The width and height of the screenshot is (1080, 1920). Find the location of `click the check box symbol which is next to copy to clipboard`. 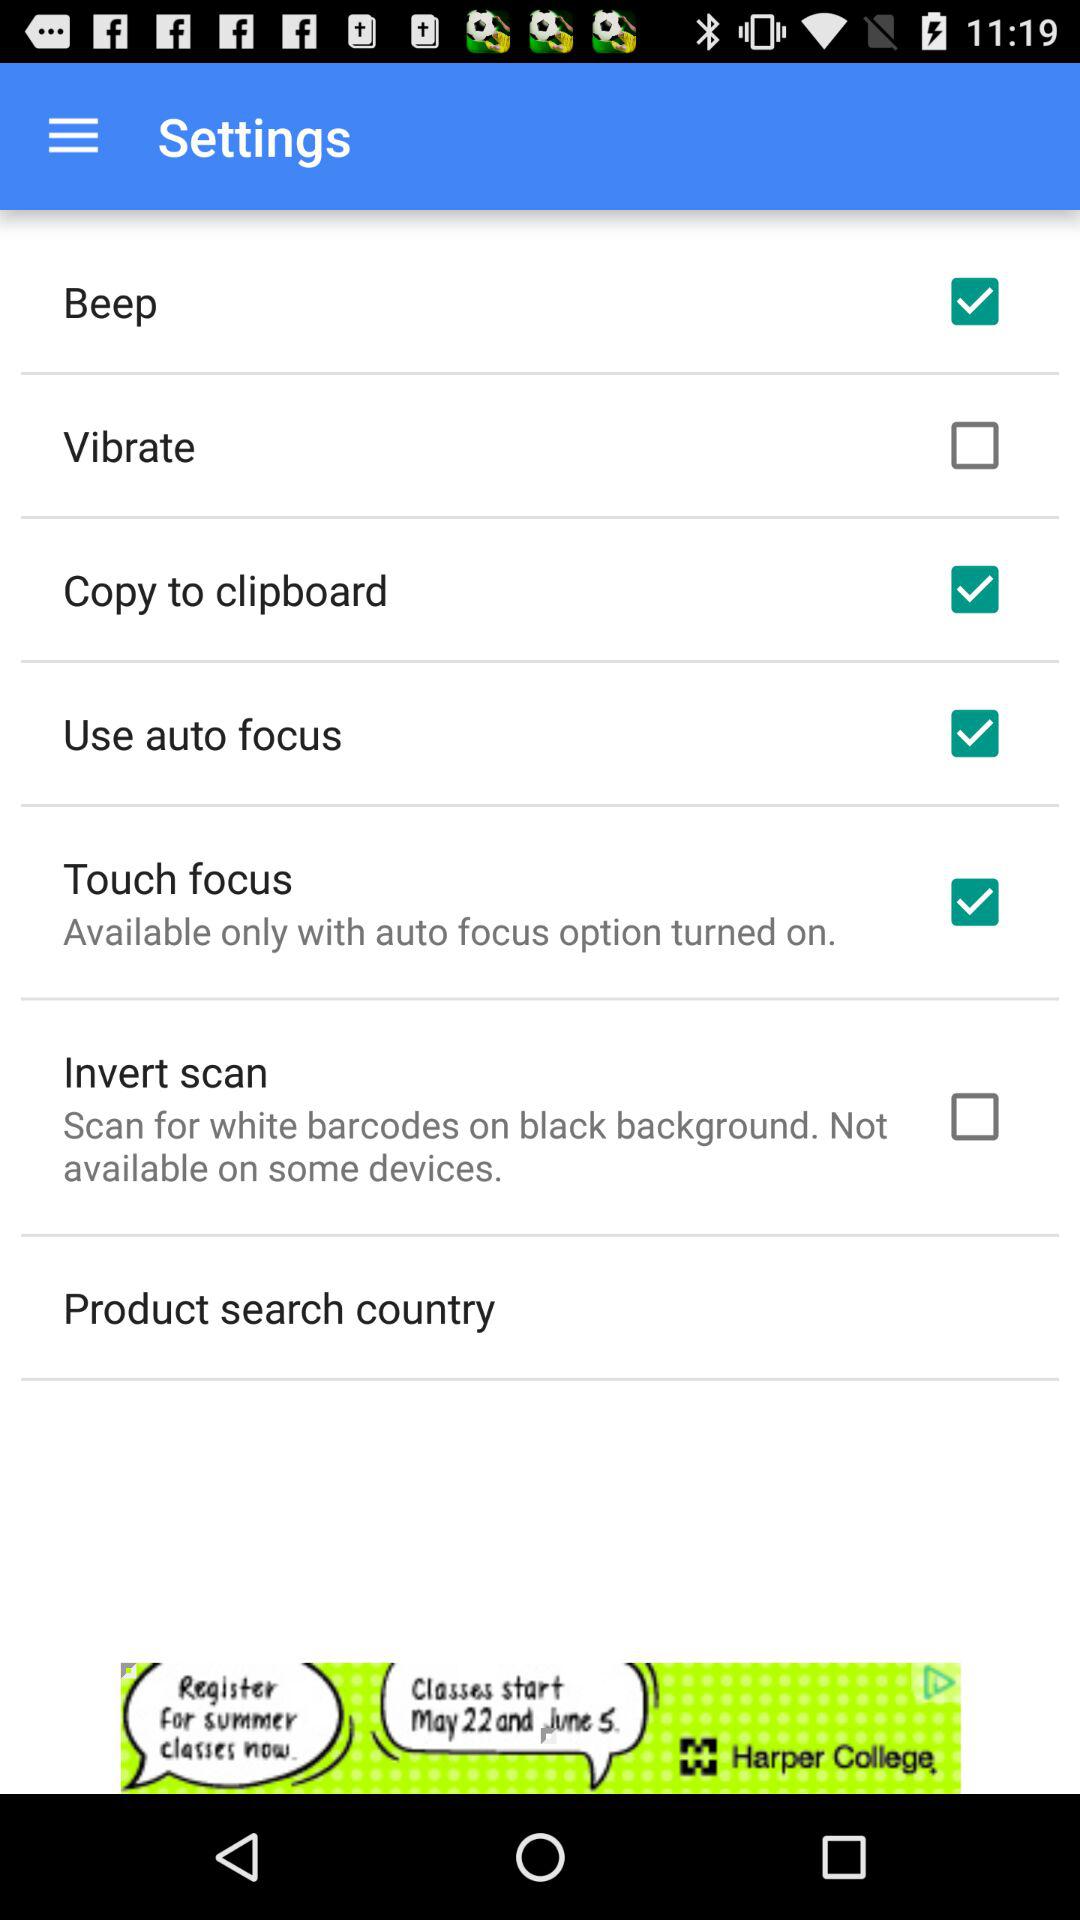

click the check box symbol which is next to copy to clipboard is located at coordinates (975, 589).